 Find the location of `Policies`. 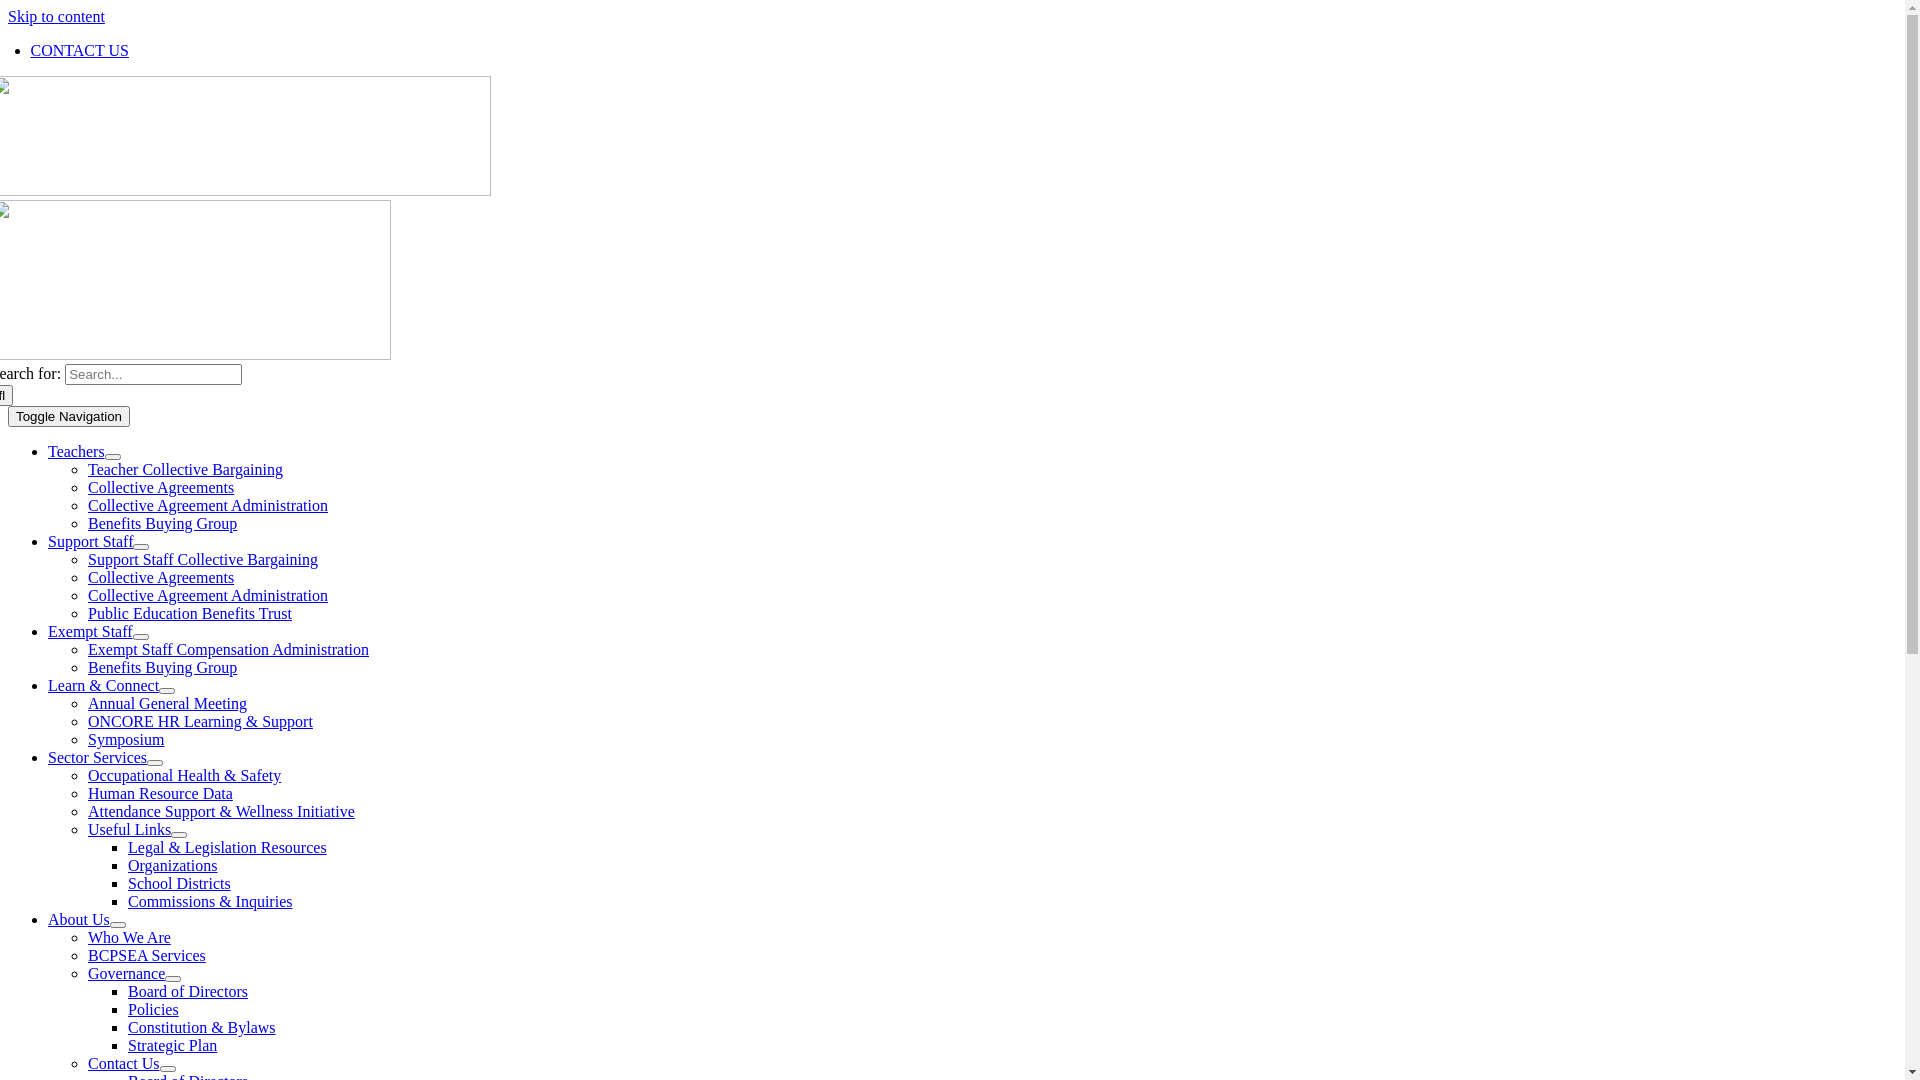

Policies is located at coordinates (154, 1009).